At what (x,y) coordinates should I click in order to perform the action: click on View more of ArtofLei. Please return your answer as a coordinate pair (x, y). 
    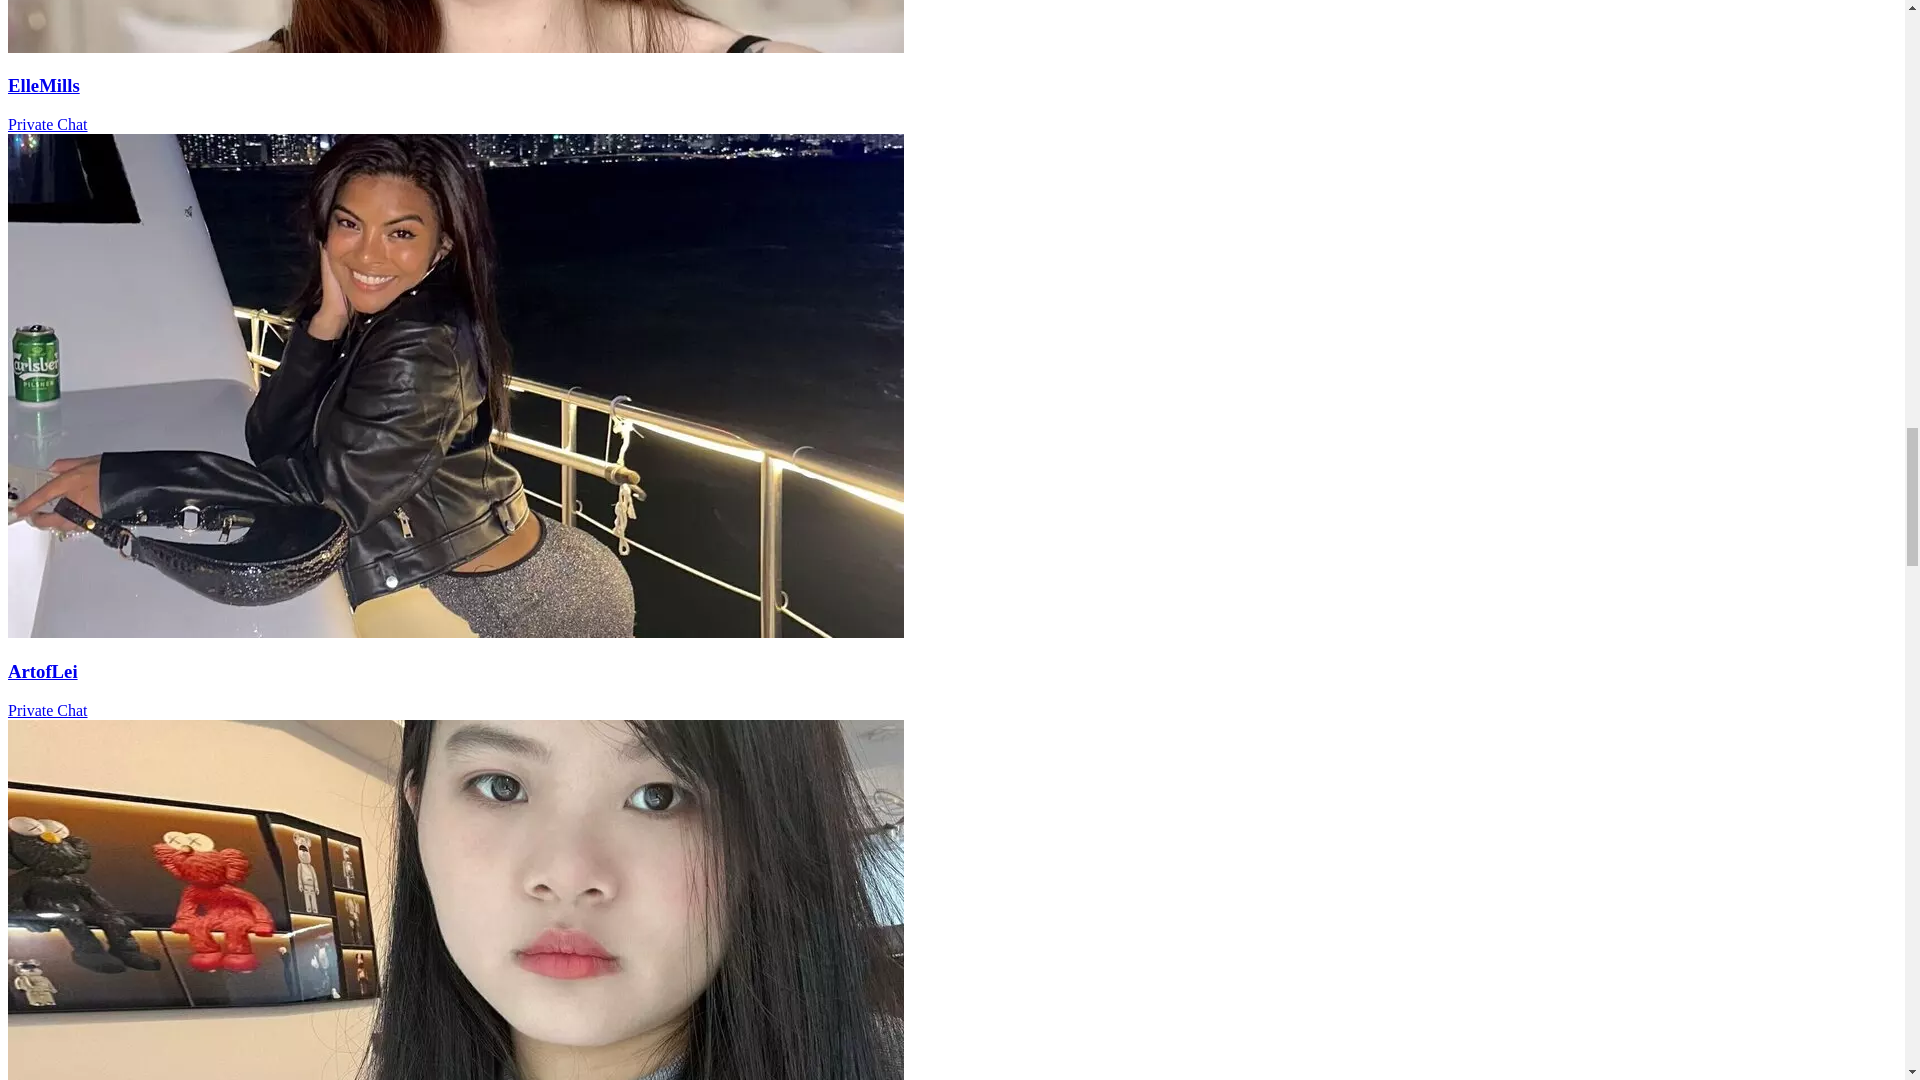
    Looking at the image, I should click on (456, 632).